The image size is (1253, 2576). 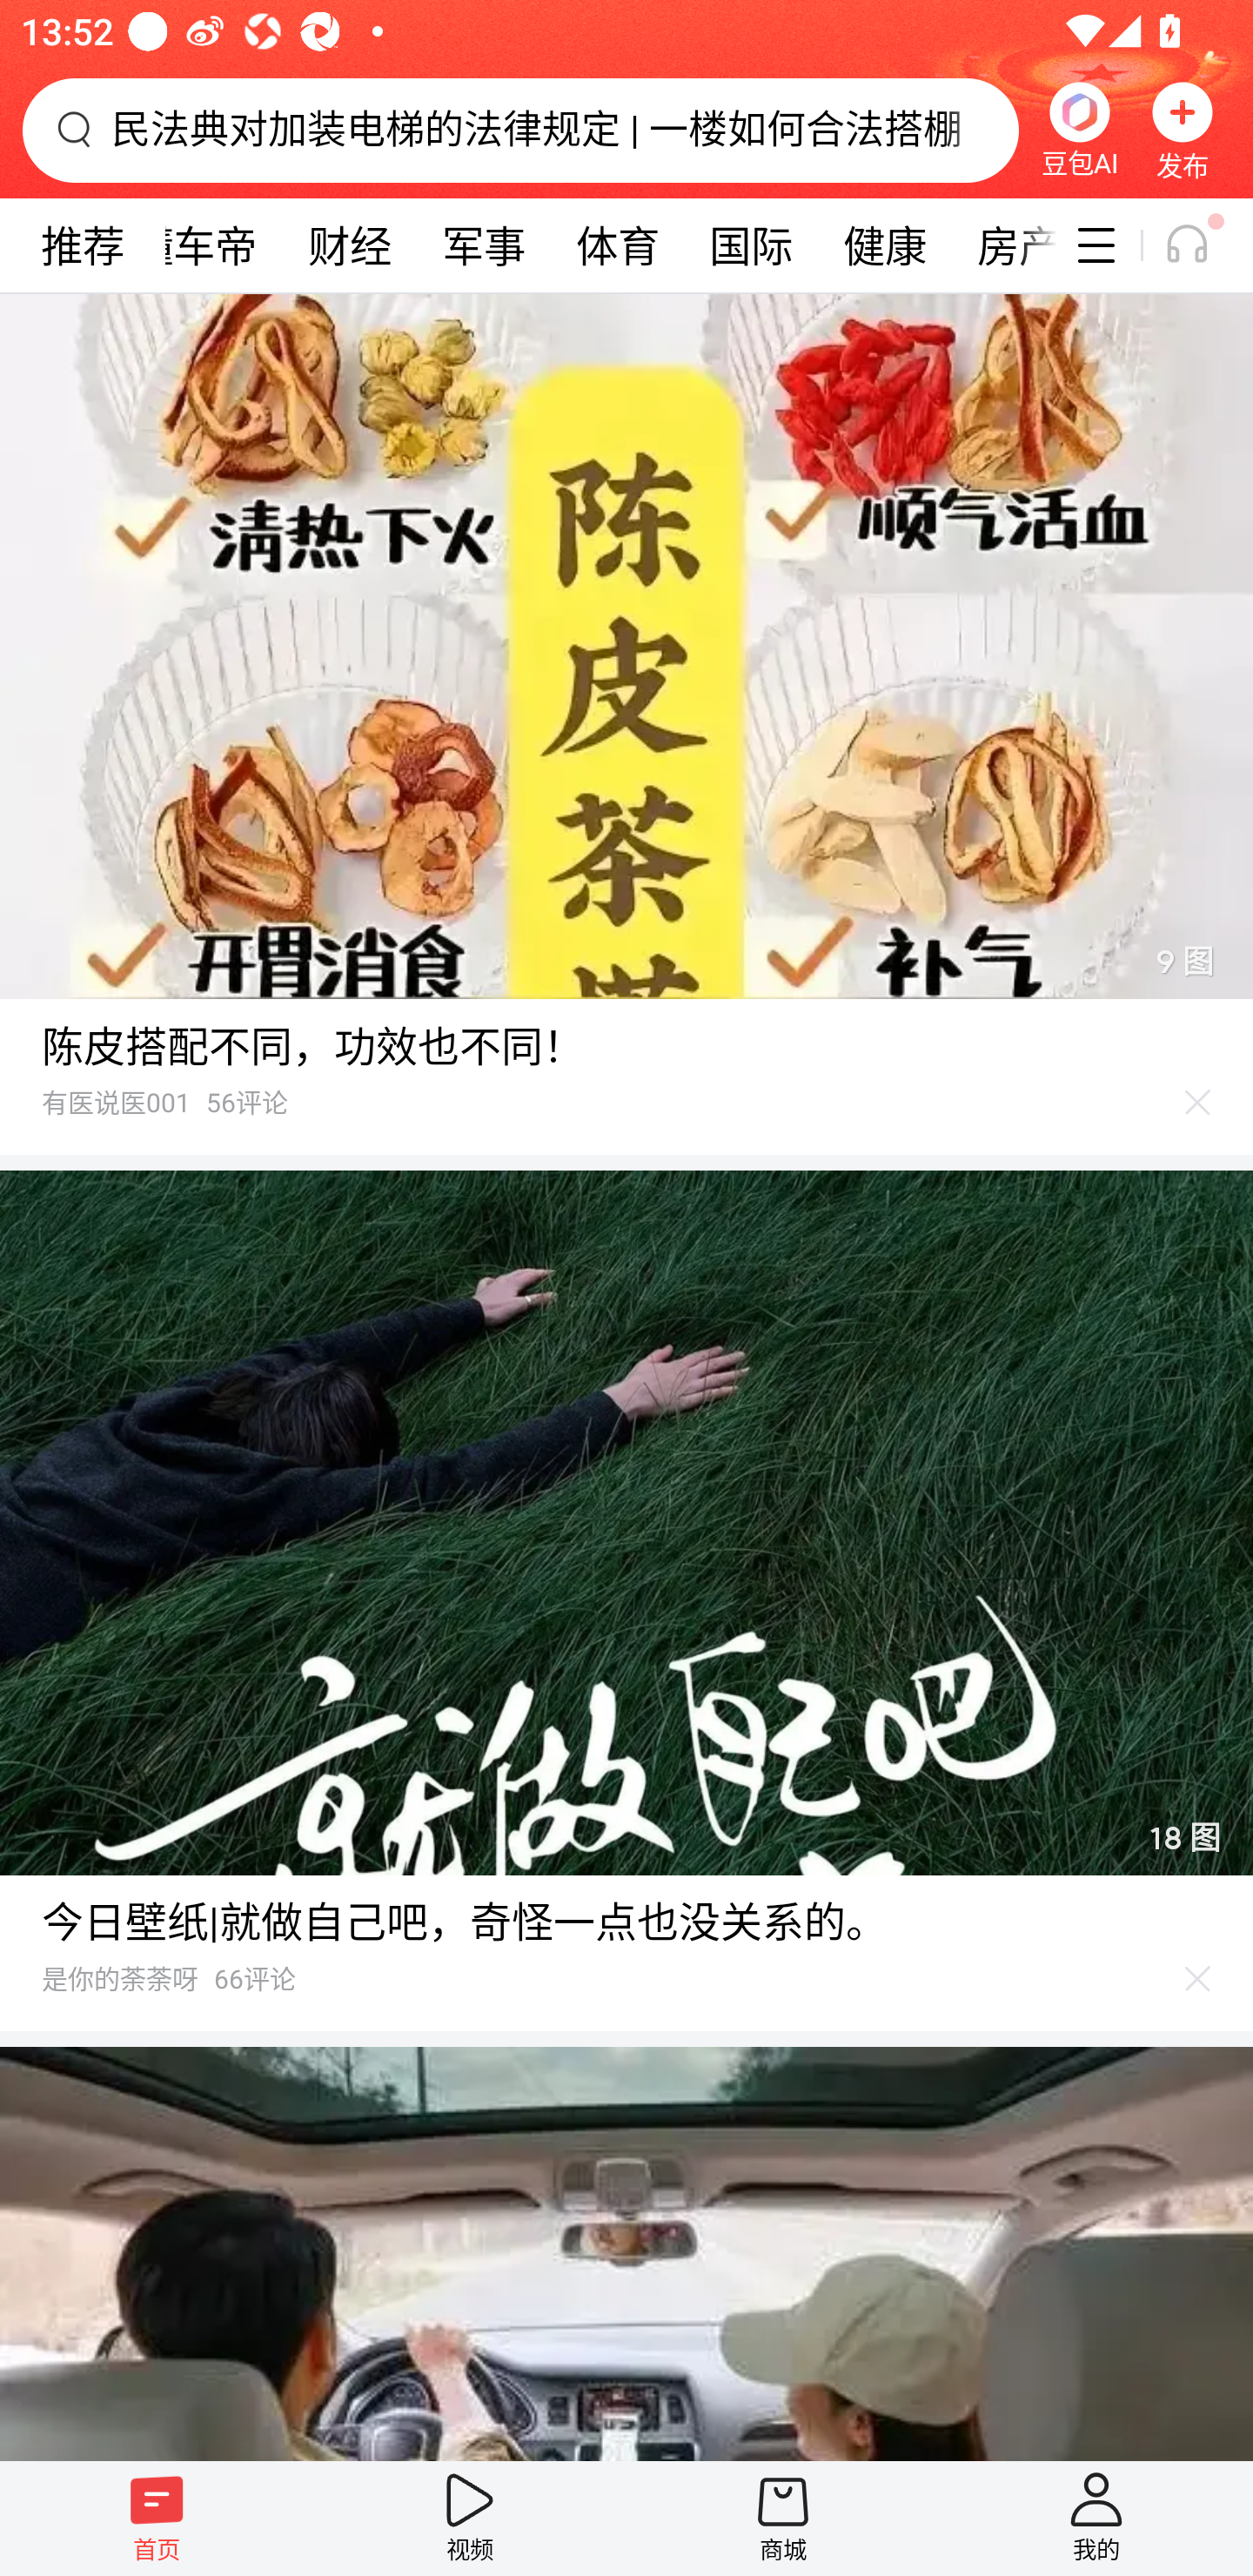 What do you see at coordinates (157, 2518) in the screenshot?
I see `首页` at bounding box center [157, 2518].